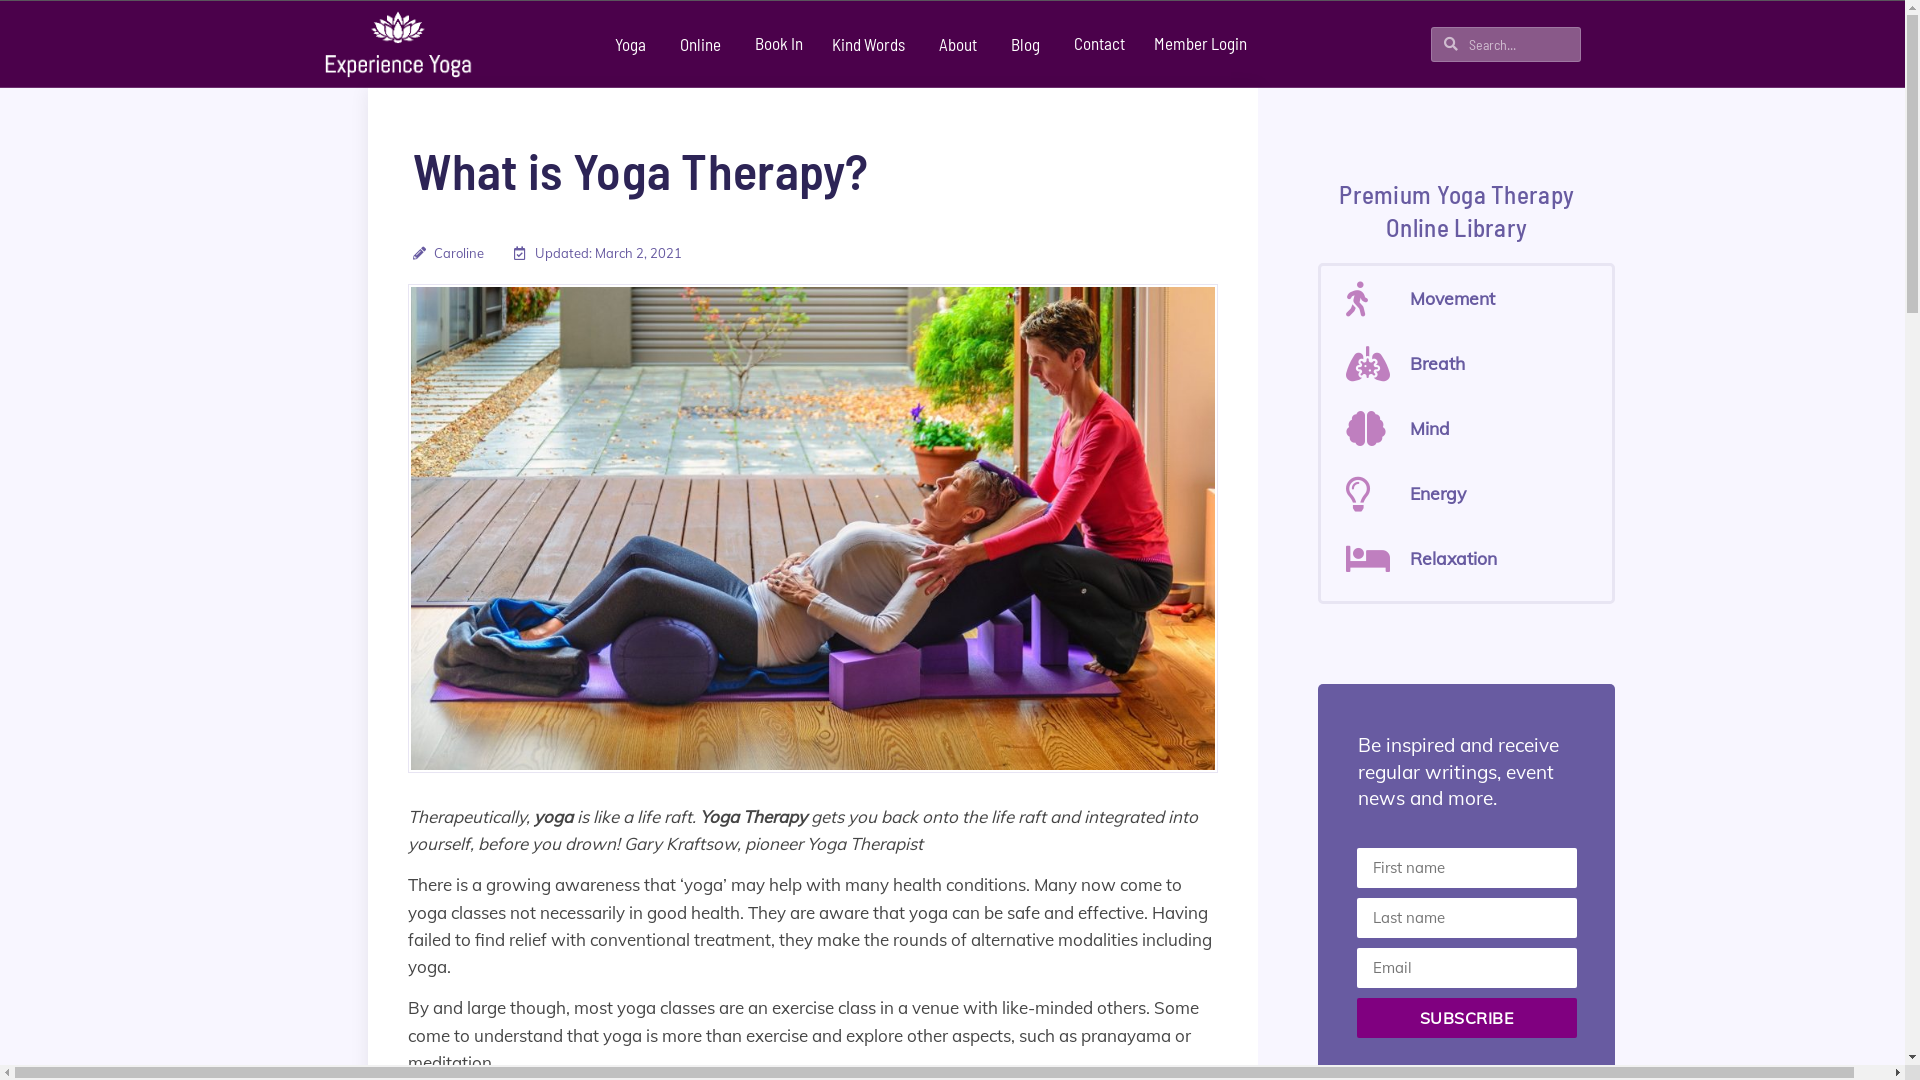  I want to click on Relaxation, so click(1472, 558).